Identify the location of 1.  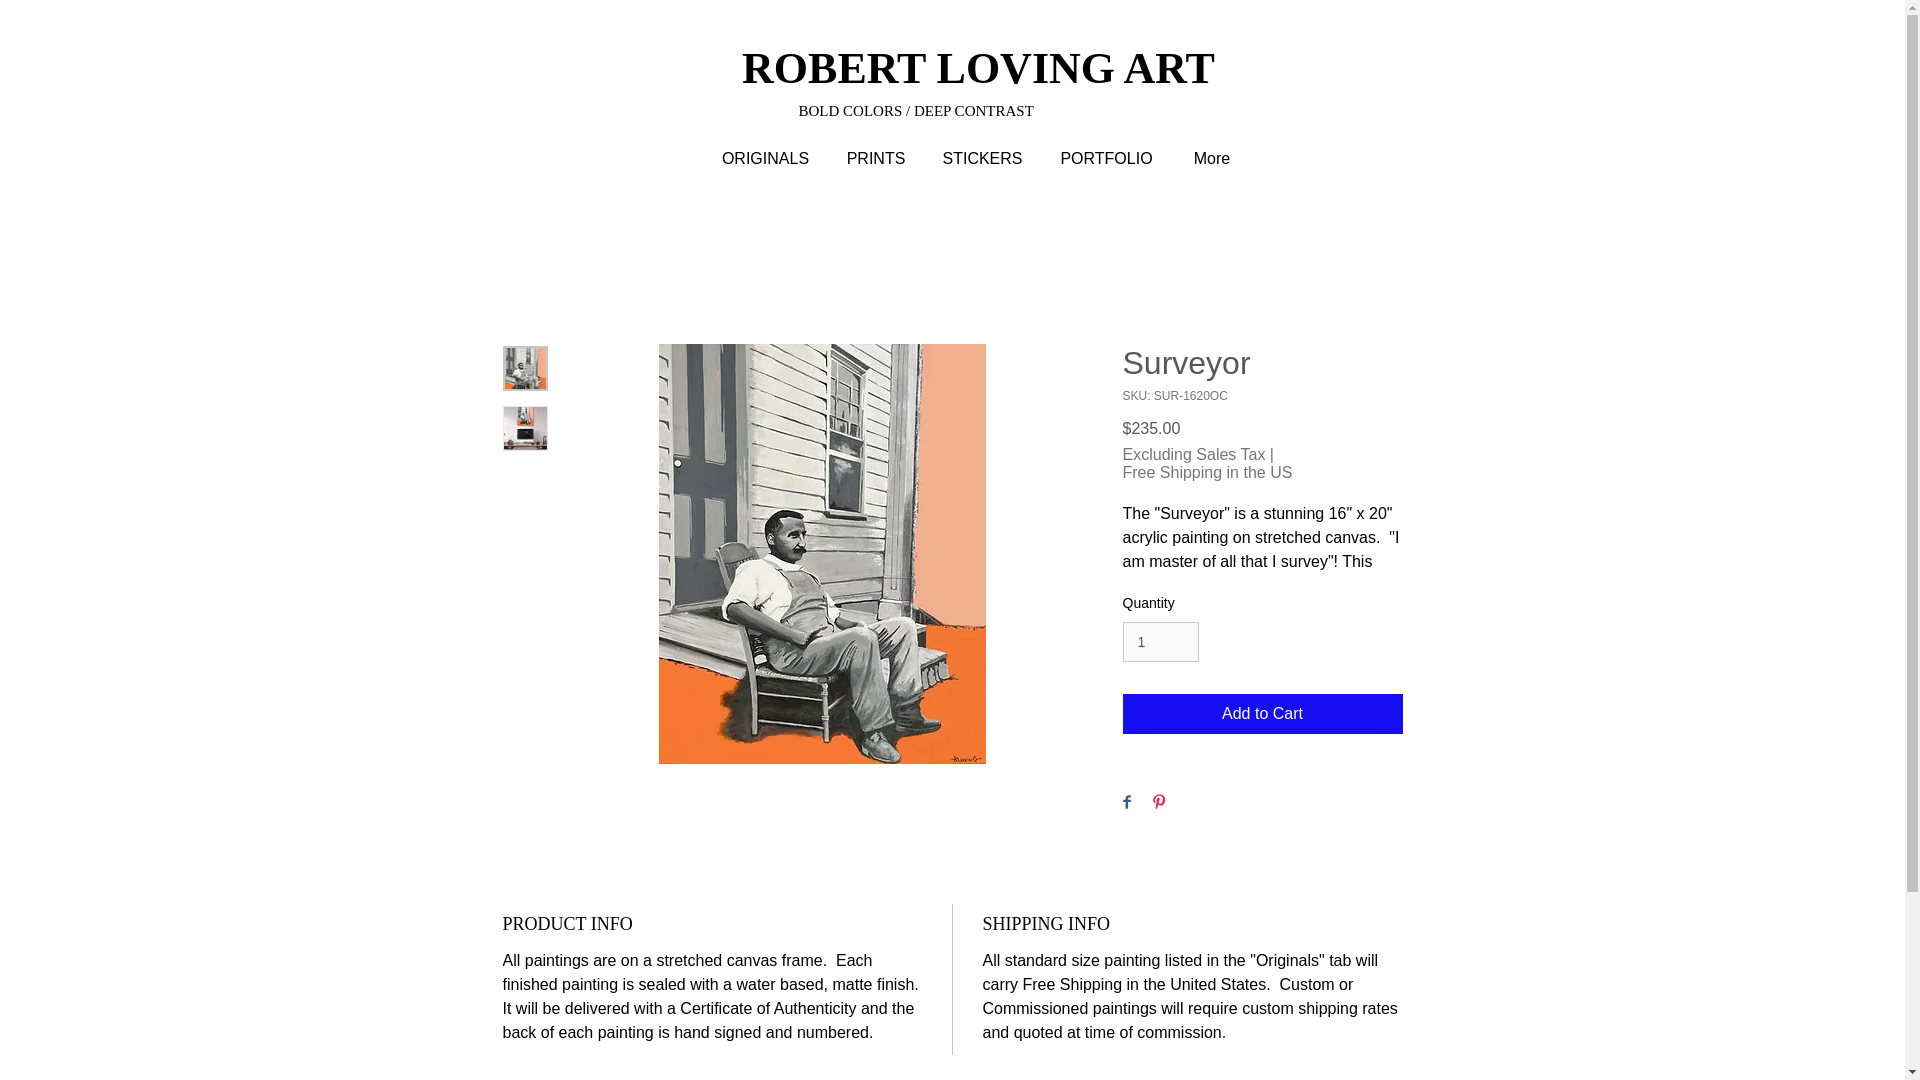
(1160, 642).